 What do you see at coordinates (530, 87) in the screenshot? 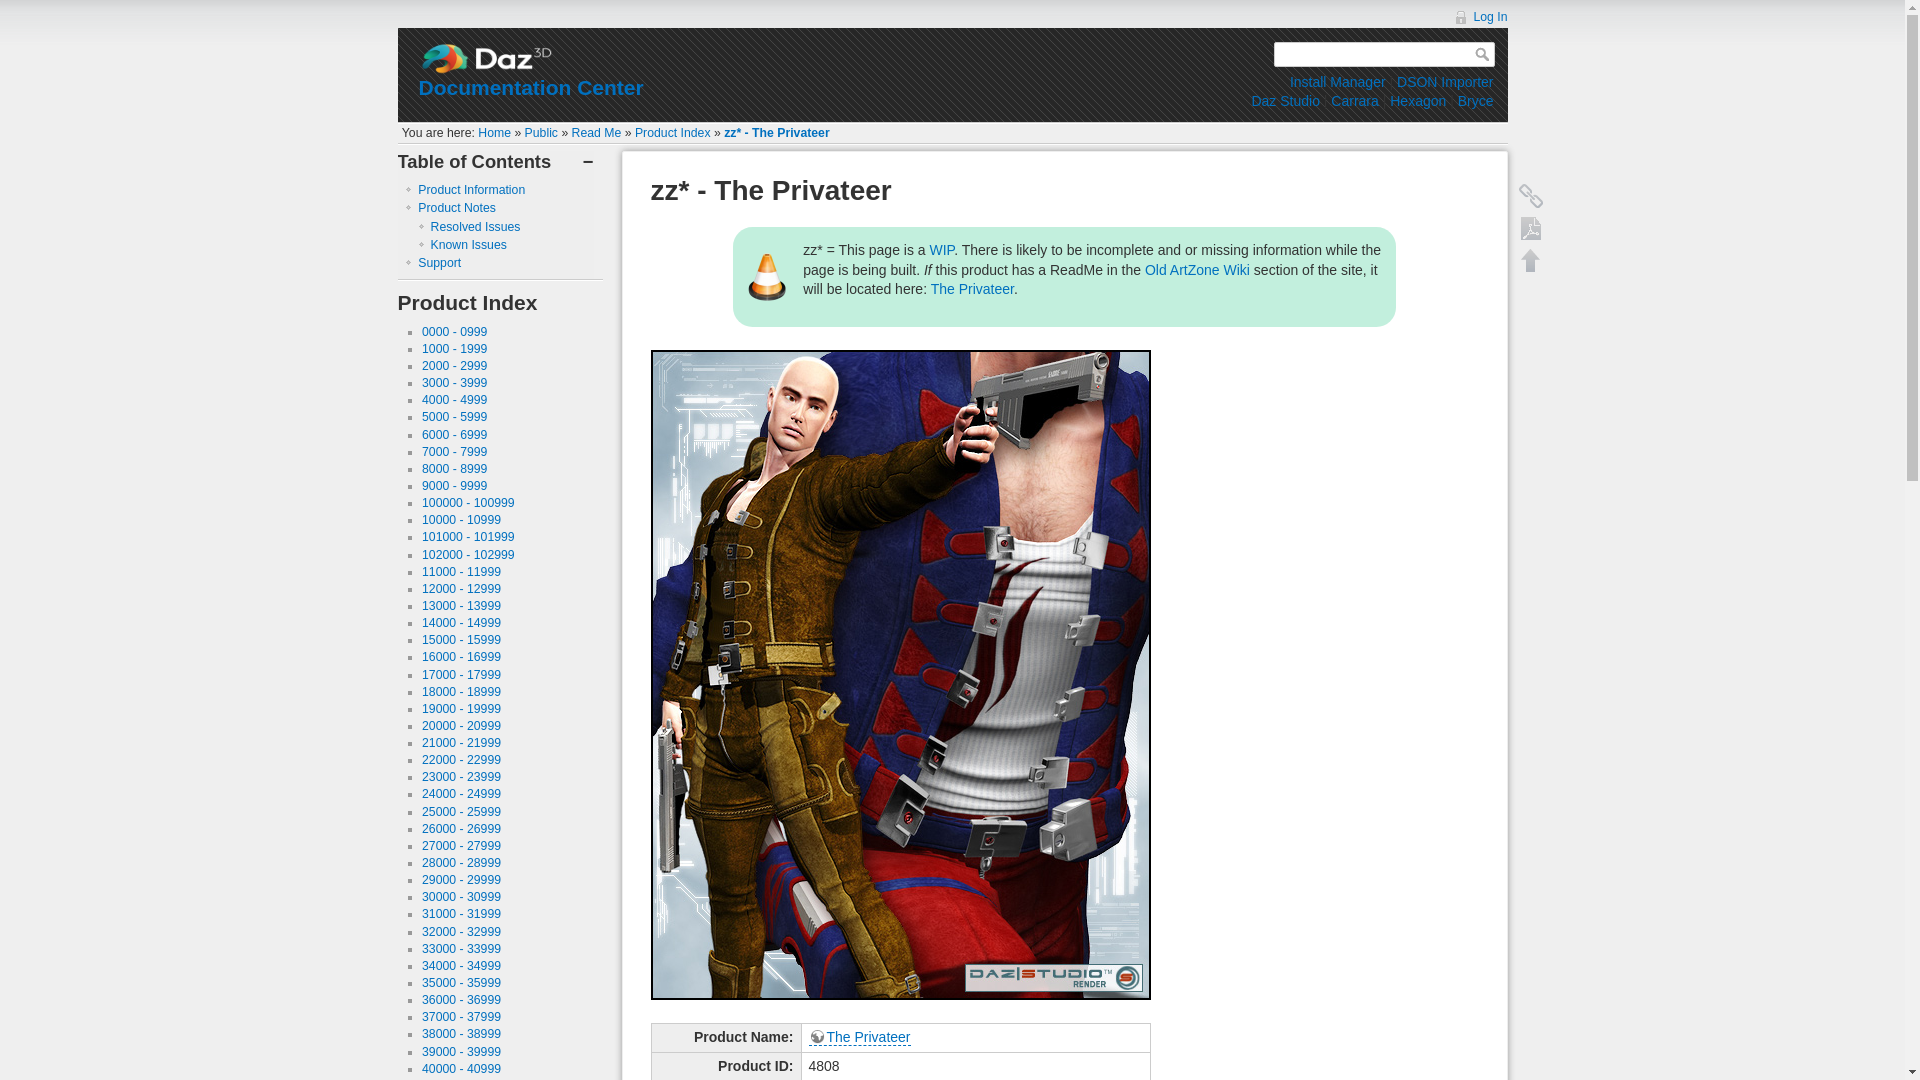
I see `Documentation Center` at bounding box center [530, 87].